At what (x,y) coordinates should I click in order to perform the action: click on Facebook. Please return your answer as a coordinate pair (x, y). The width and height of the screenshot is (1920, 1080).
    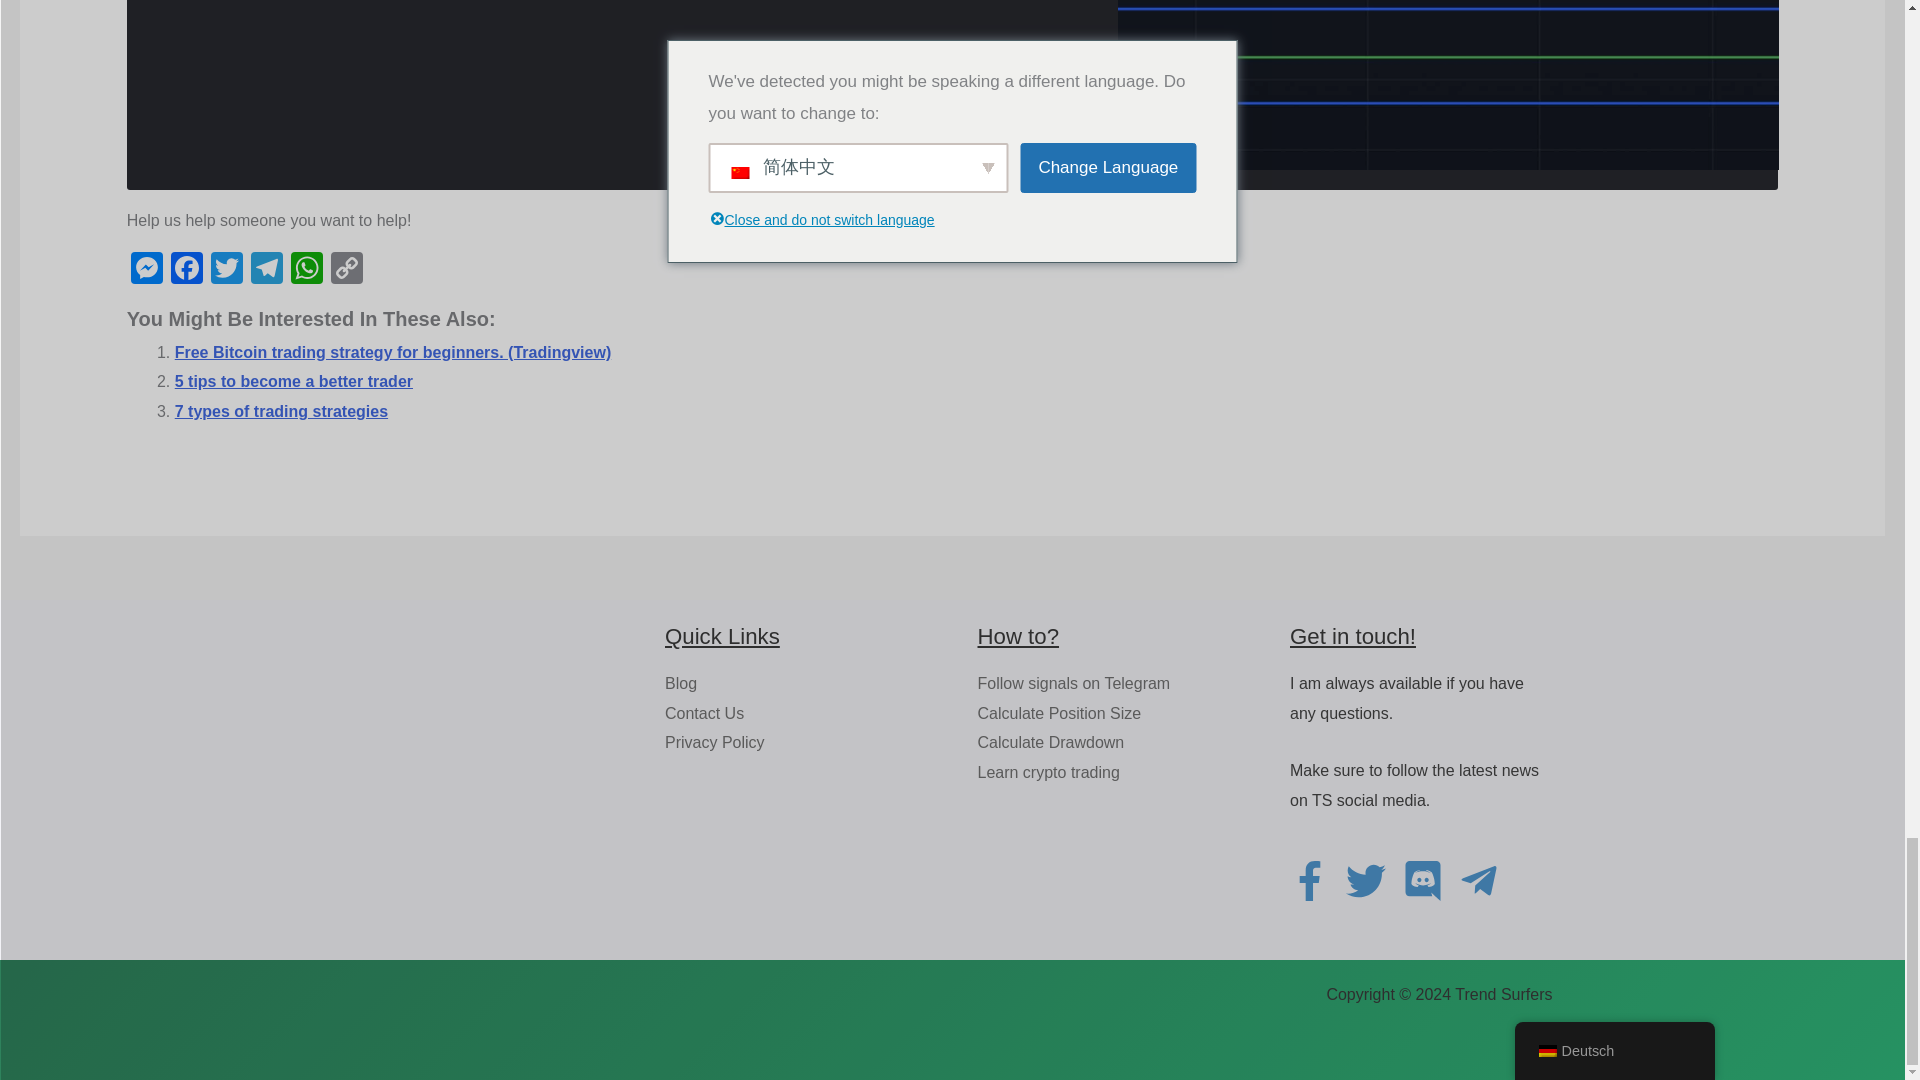
    Looking at the image, I should click on (187, 270).